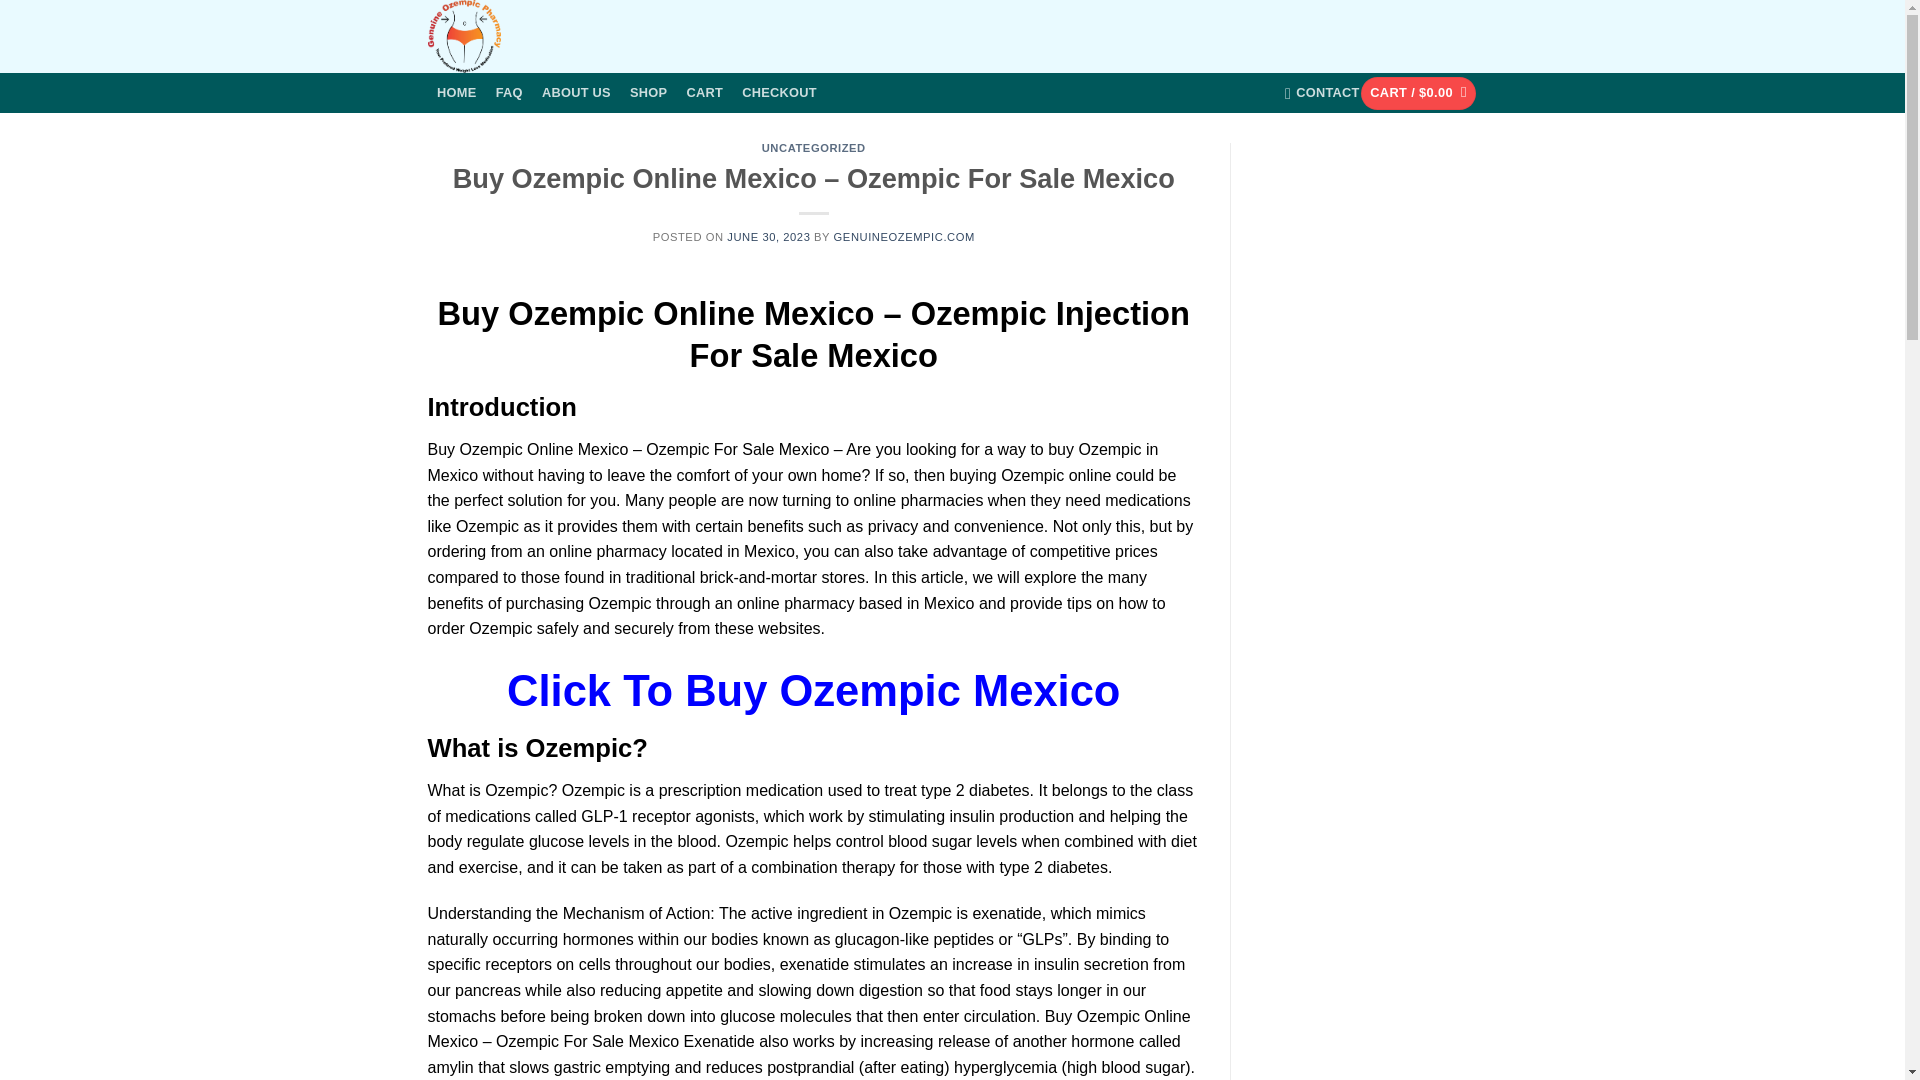 The width and height of the screenshot is (1920, 1080). What do you see at coordinates (1418, 93) in the screenshot?
I see `Cart` at bounding box center [1418, 93].